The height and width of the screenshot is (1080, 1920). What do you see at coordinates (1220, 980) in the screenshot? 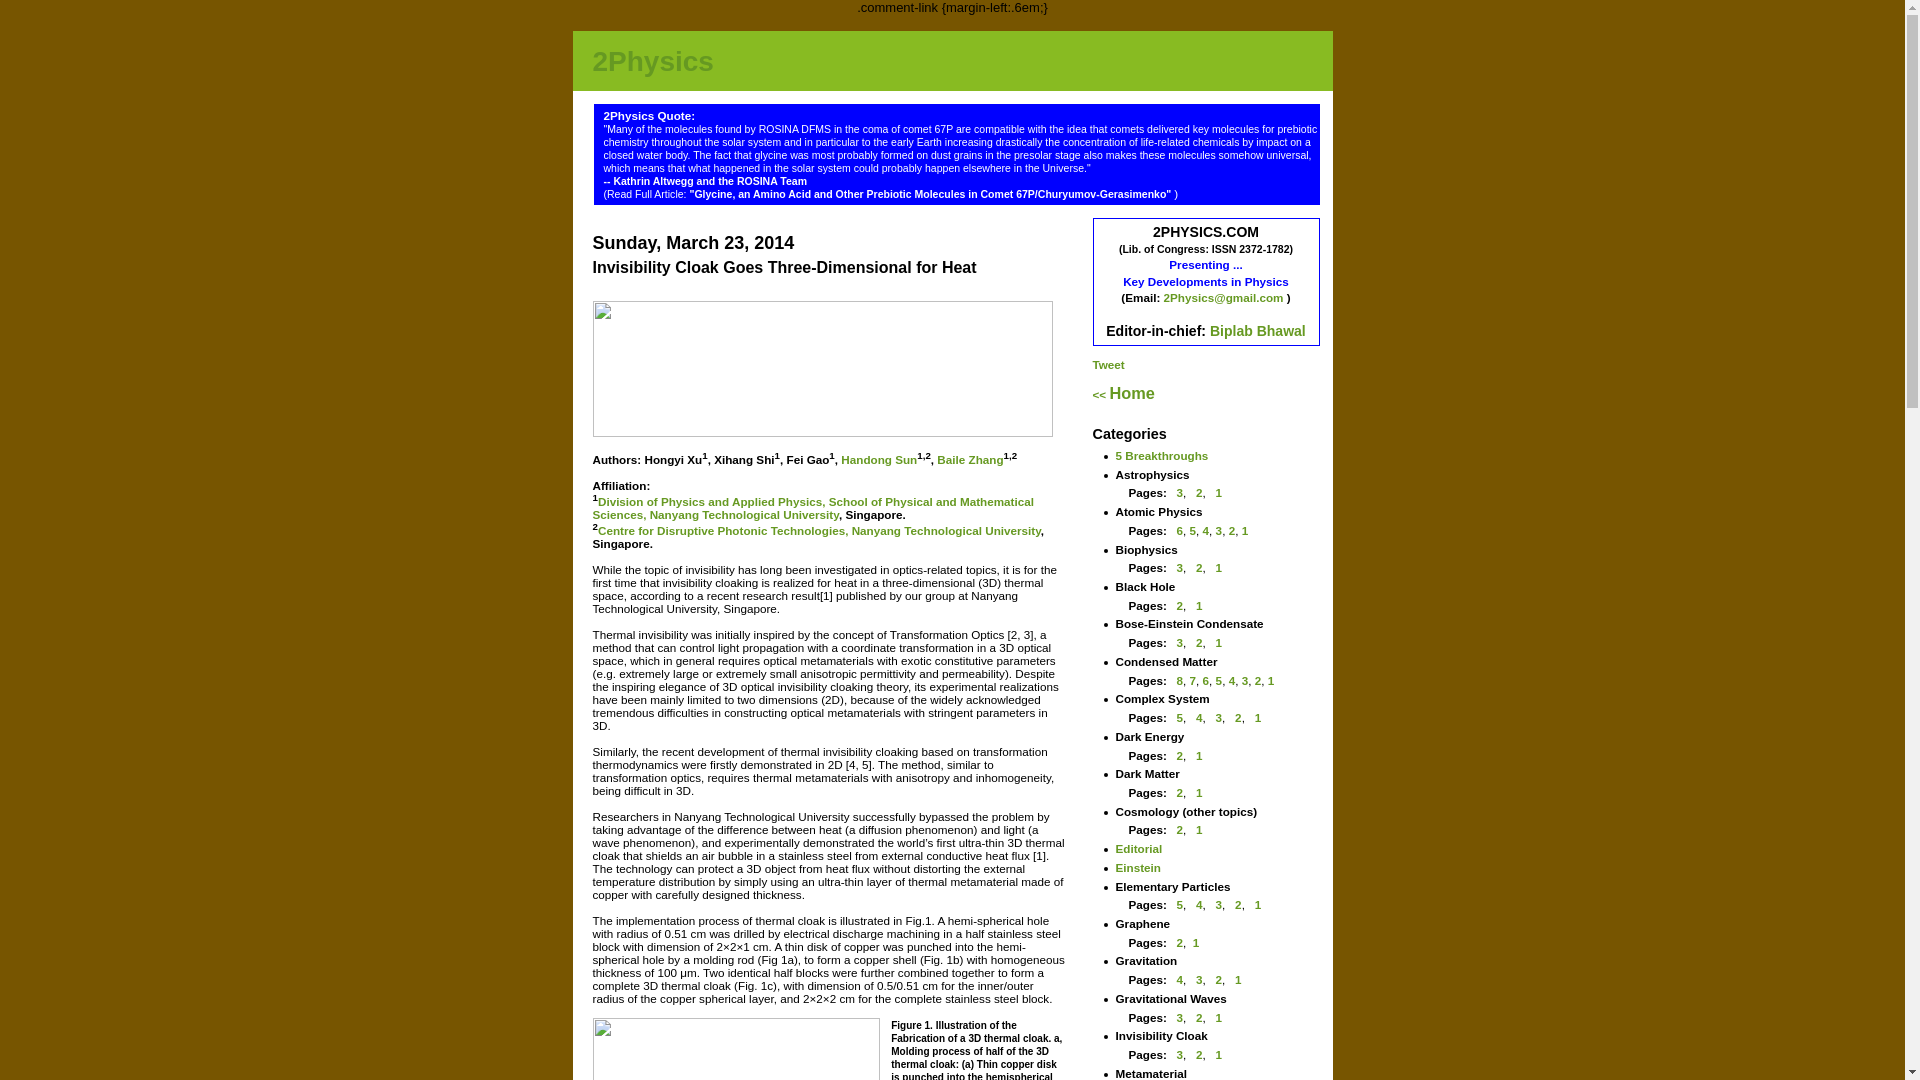
I see `2` at bounding box center [1220, 980].